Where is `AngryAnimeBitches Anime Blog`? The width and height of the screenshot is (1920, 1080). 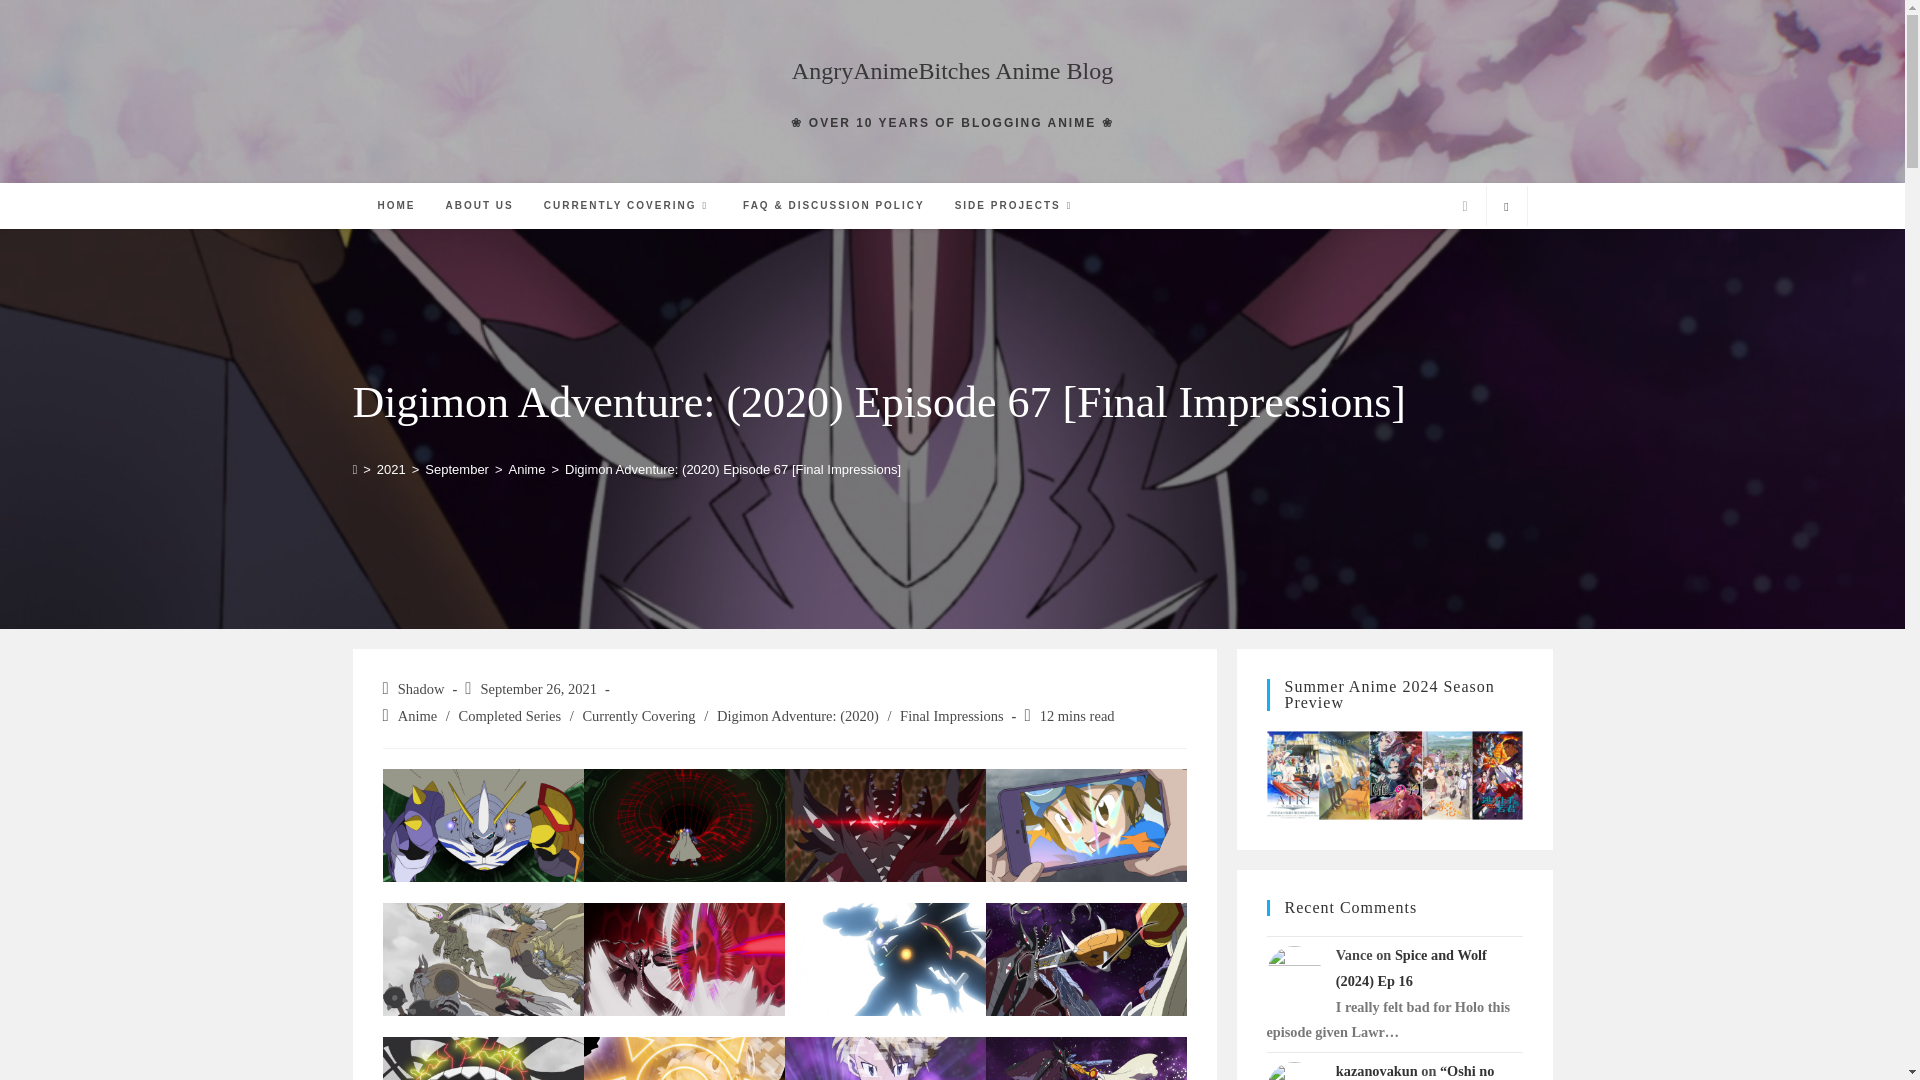 AngryAnimeBitches Anime Blog is located at coordinates (952, 71).